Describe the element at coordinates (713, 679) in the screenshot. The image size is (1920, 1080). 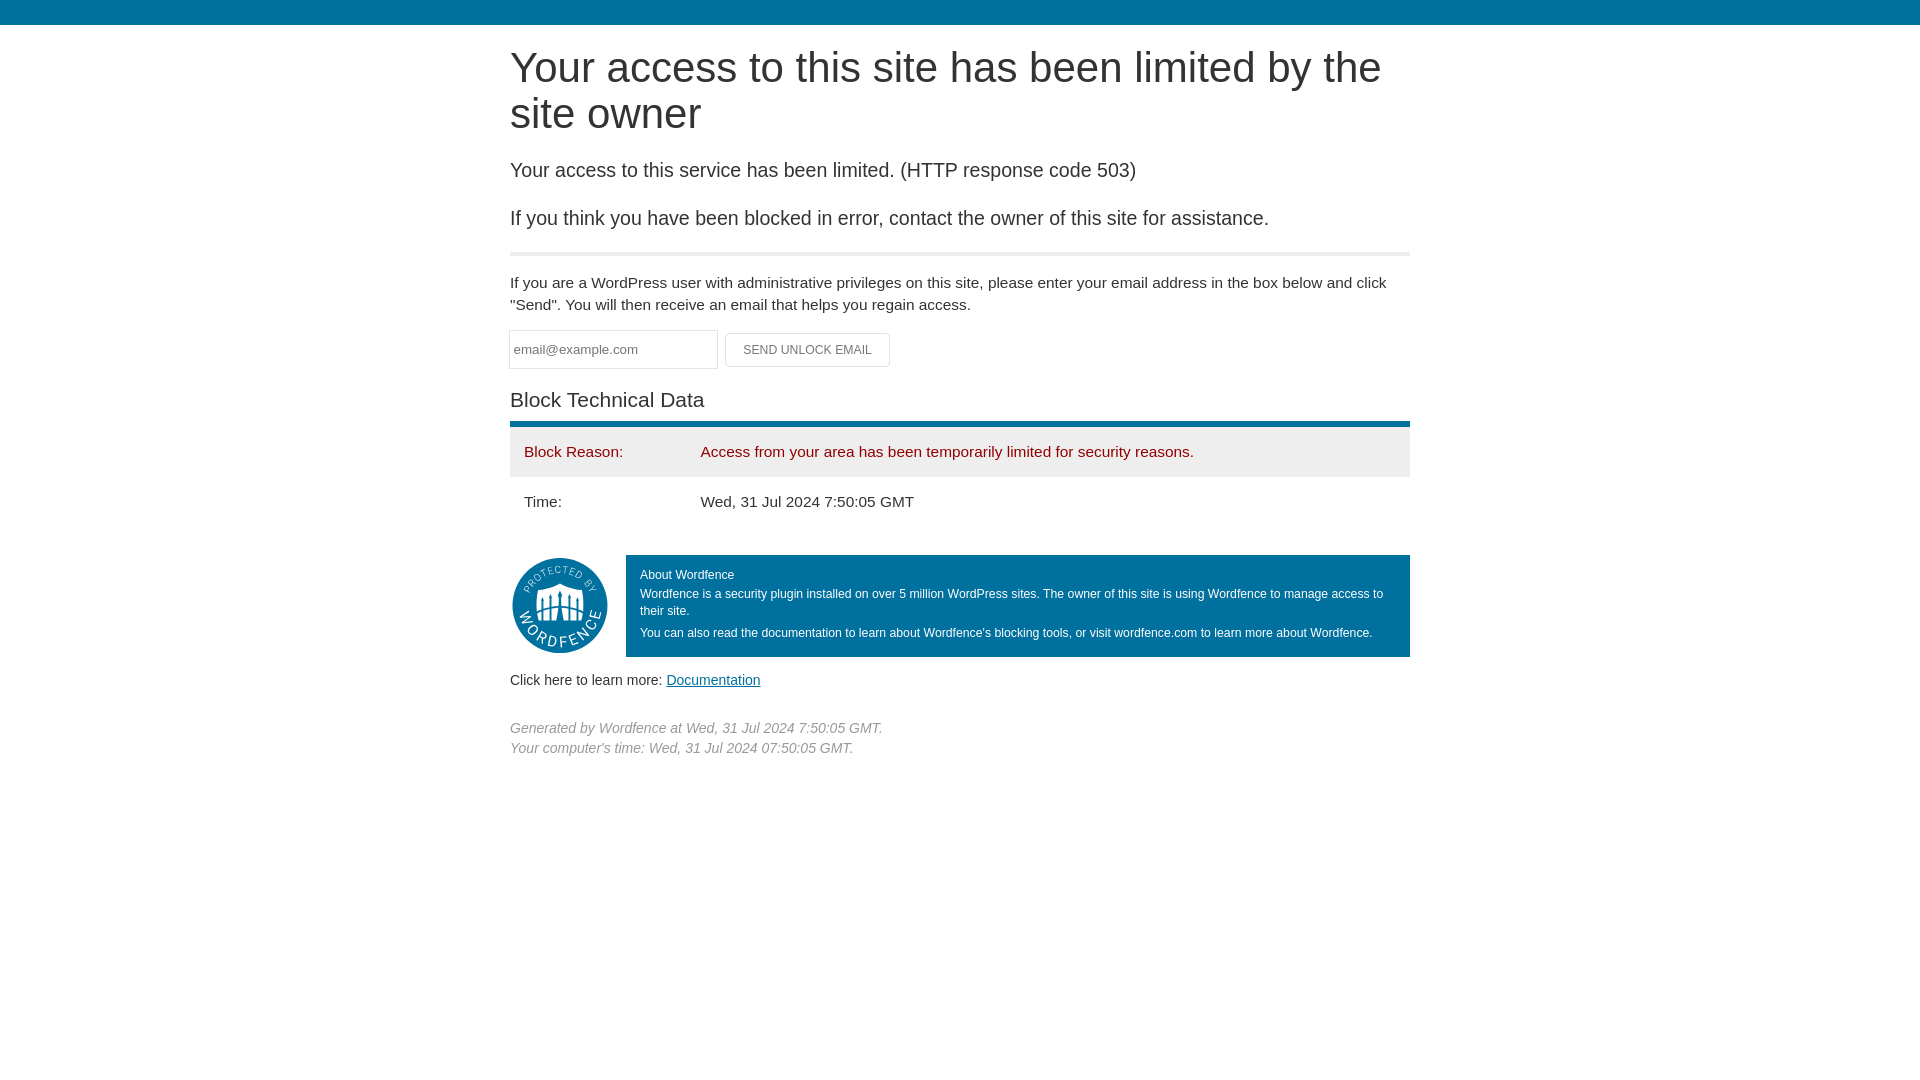
I see `Documentation` at that location.